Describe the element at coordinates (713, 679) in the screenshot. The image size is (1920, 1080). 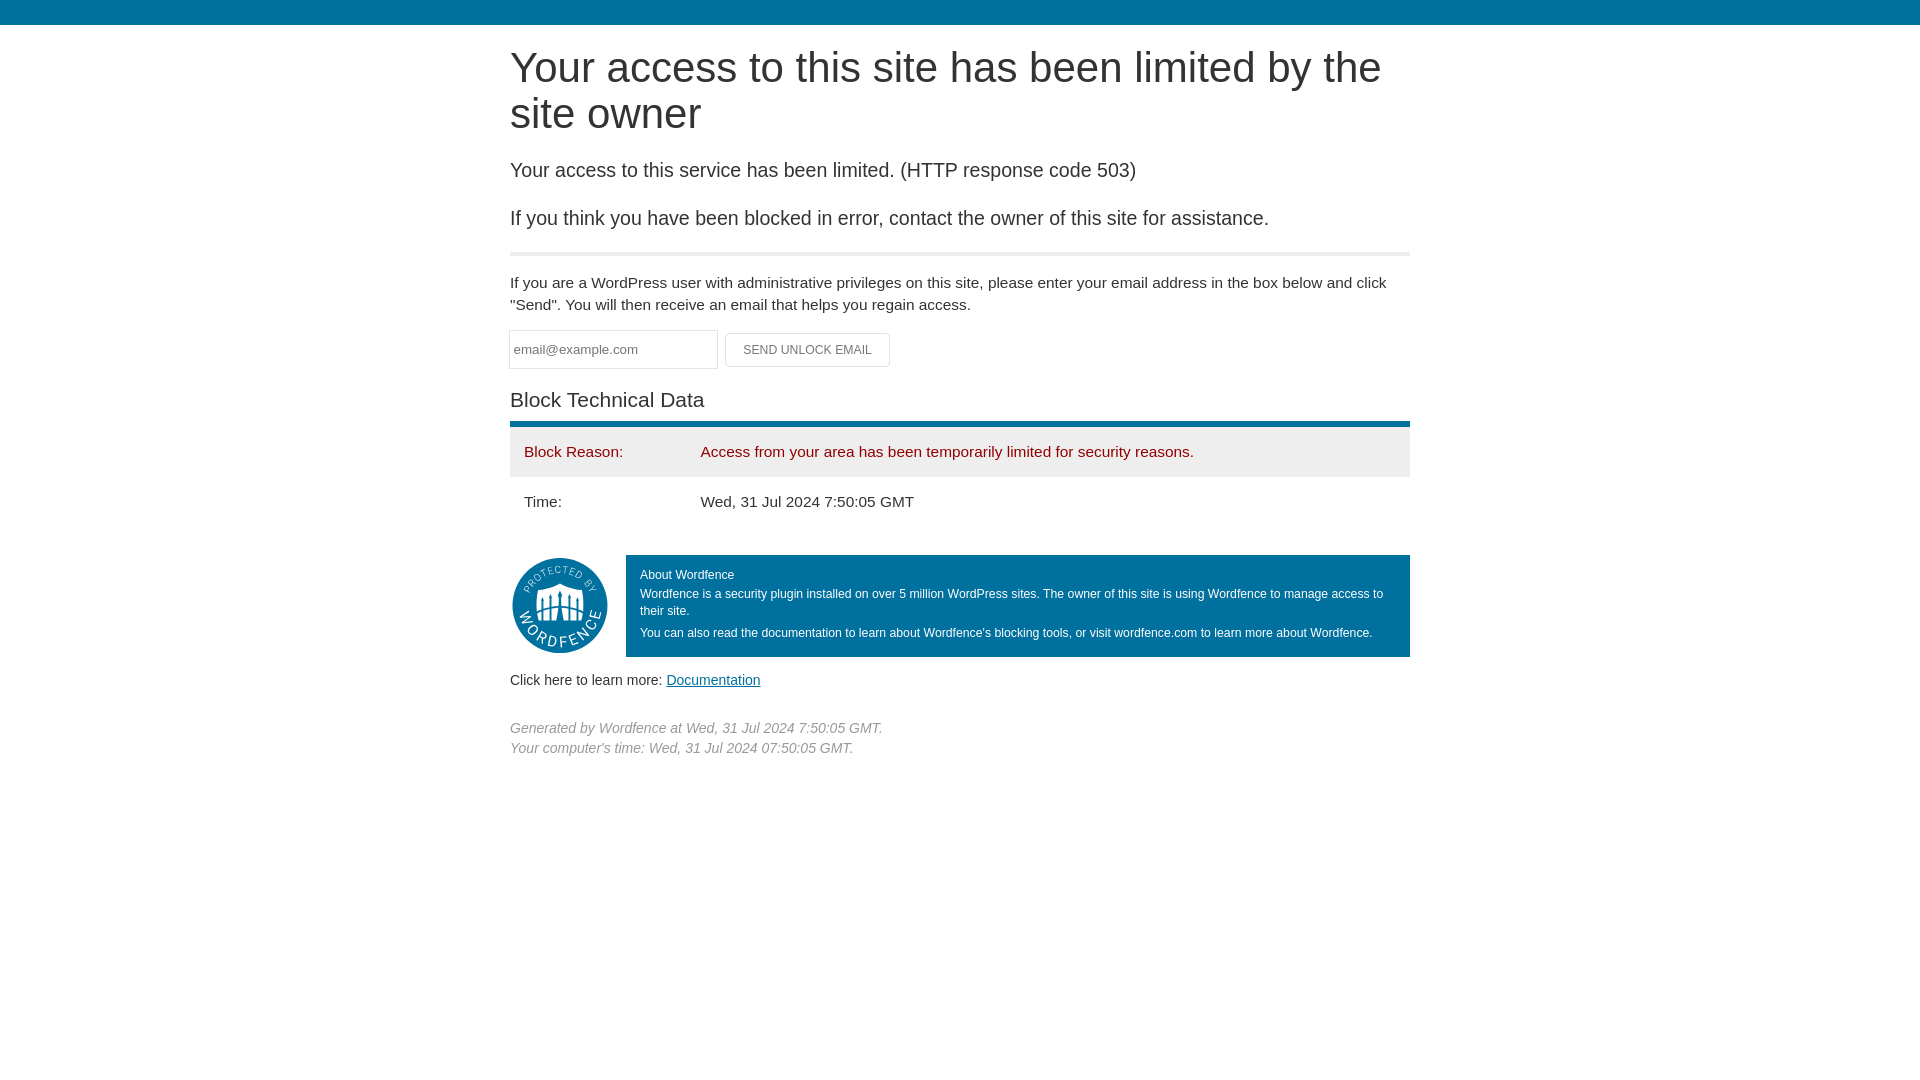
I see `Documentation` at that location.